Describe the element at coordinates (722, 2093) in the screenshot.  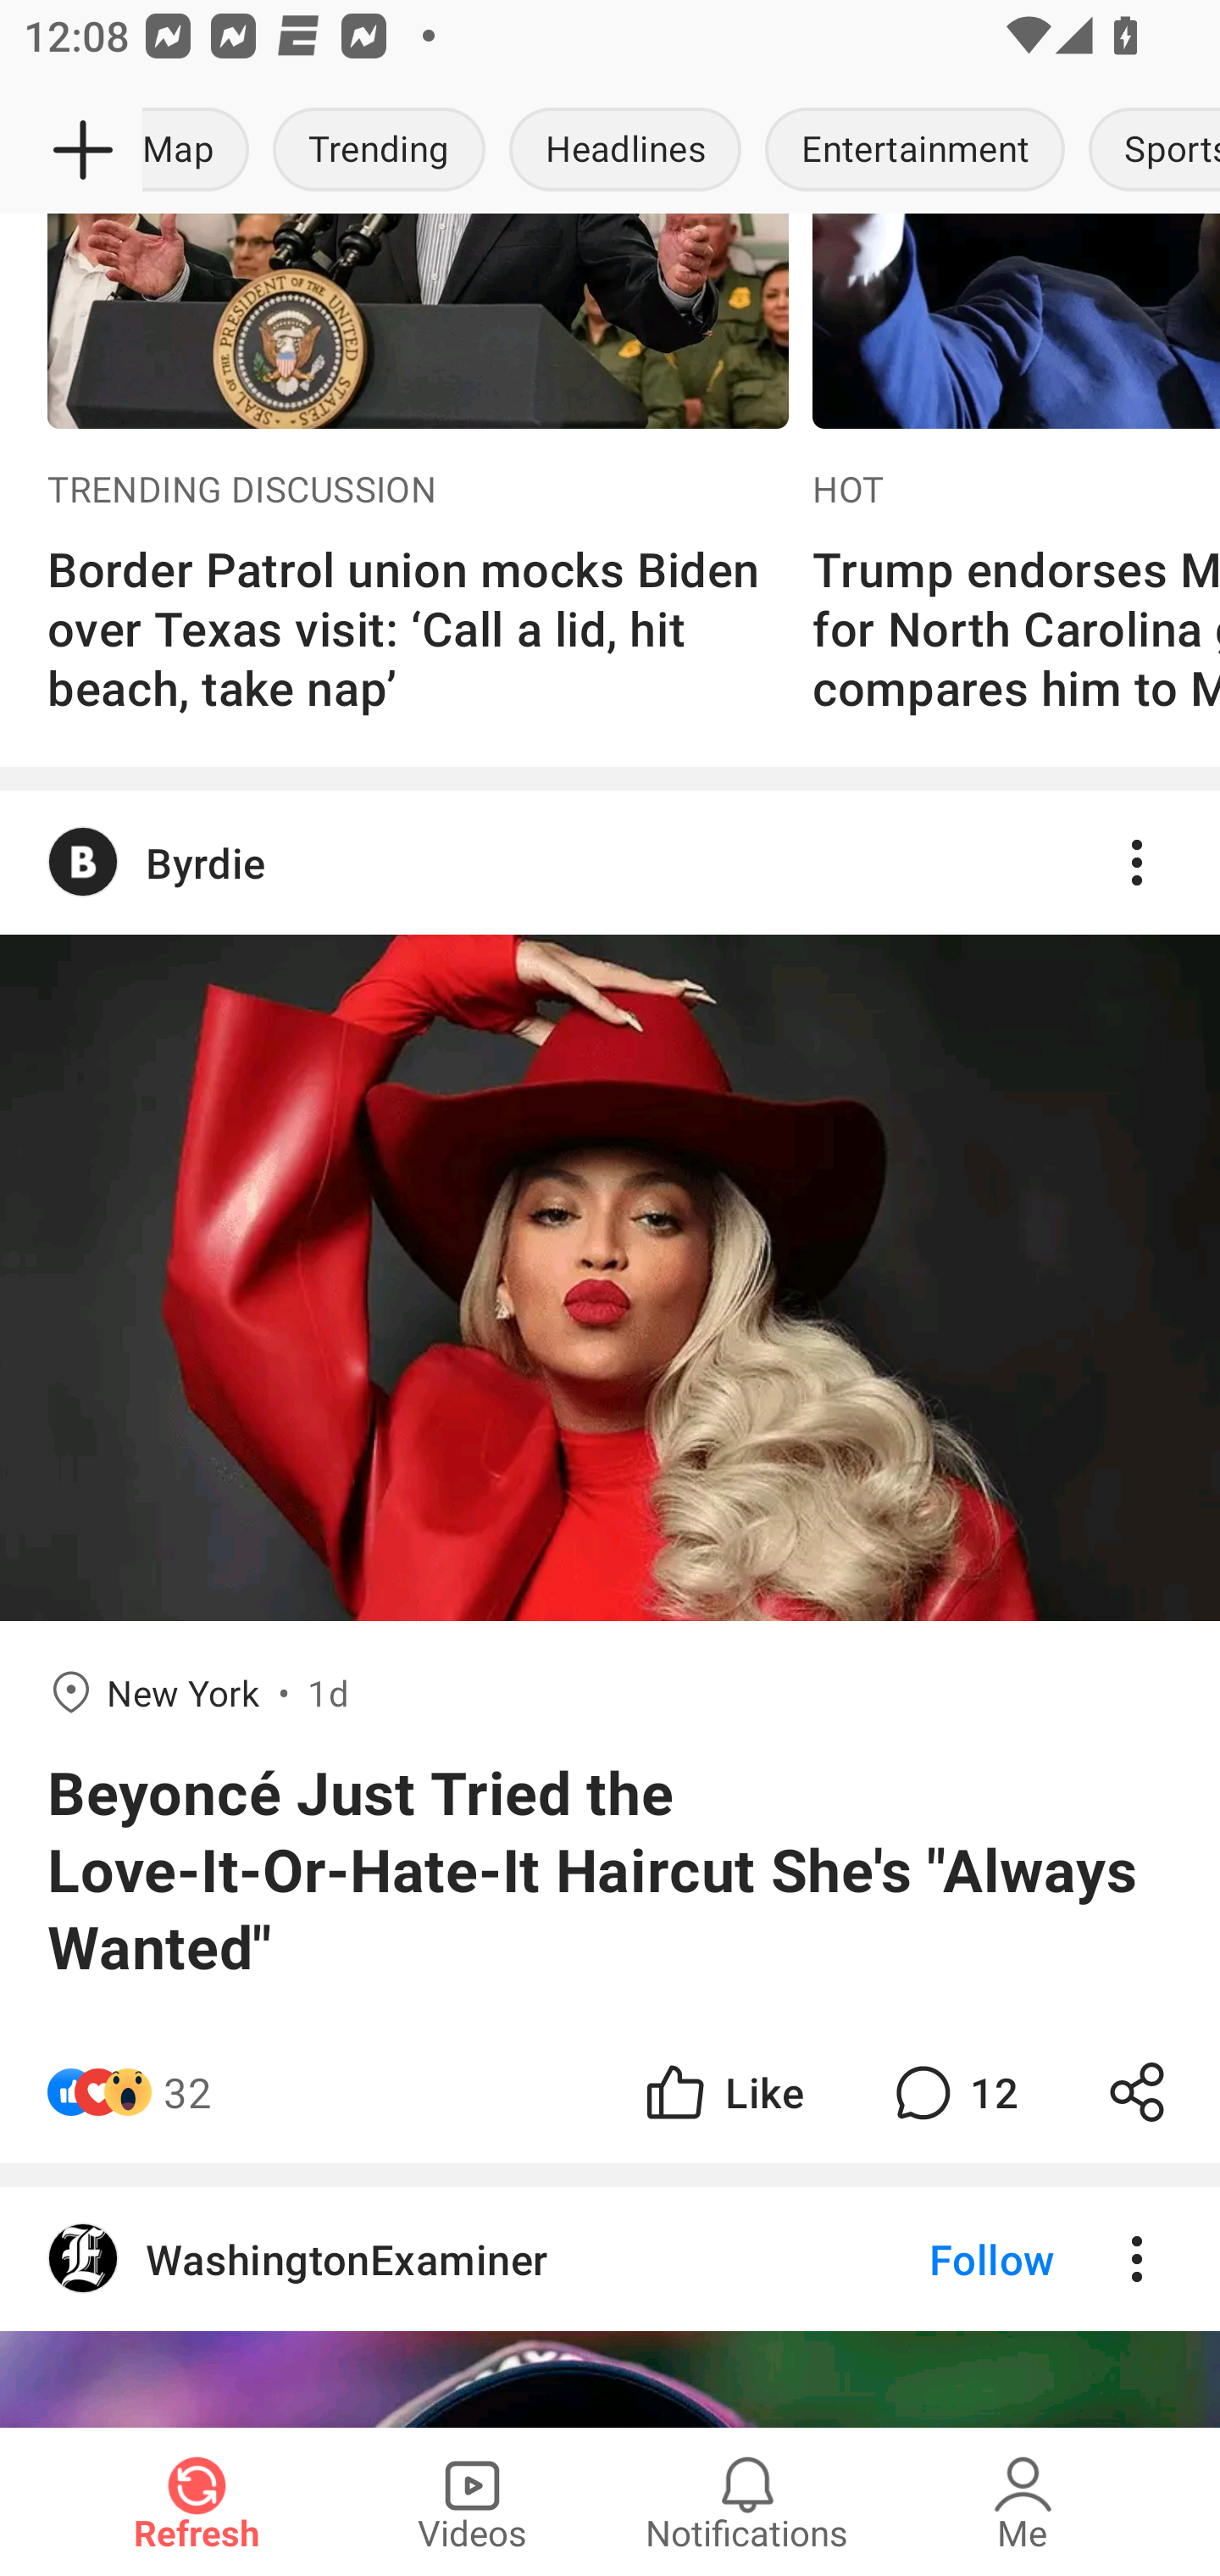
I see `Like` at that location.